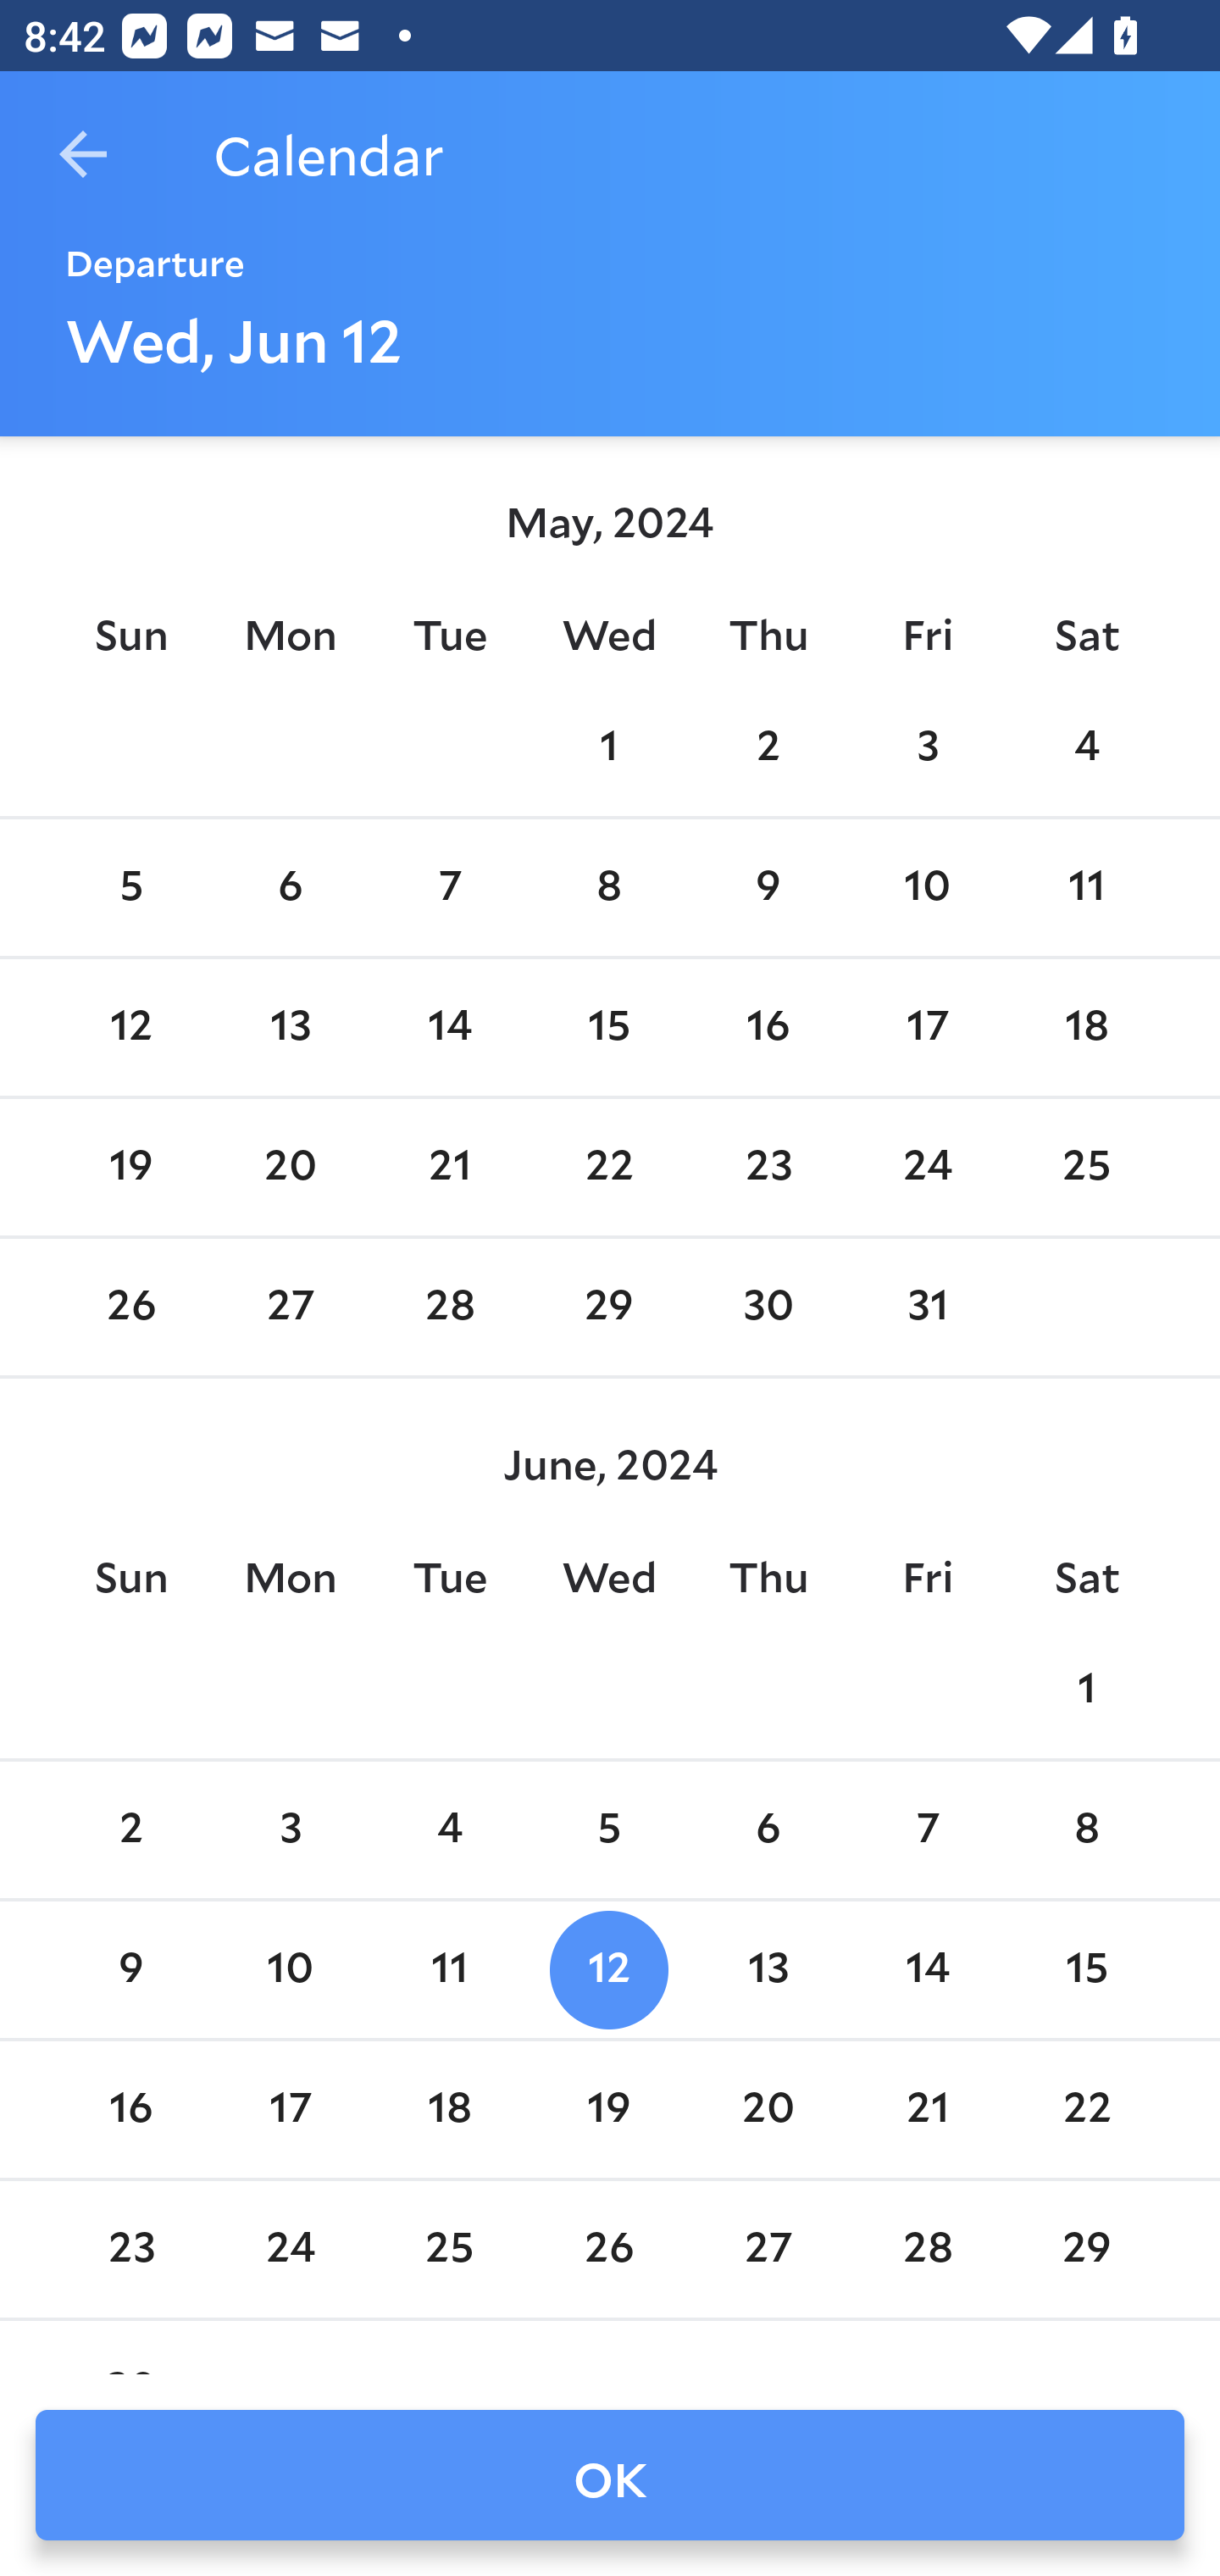  What do you see at coordinates (1086, 888) in the screenshot?
I see `11` at bounding box center [1086, 888].